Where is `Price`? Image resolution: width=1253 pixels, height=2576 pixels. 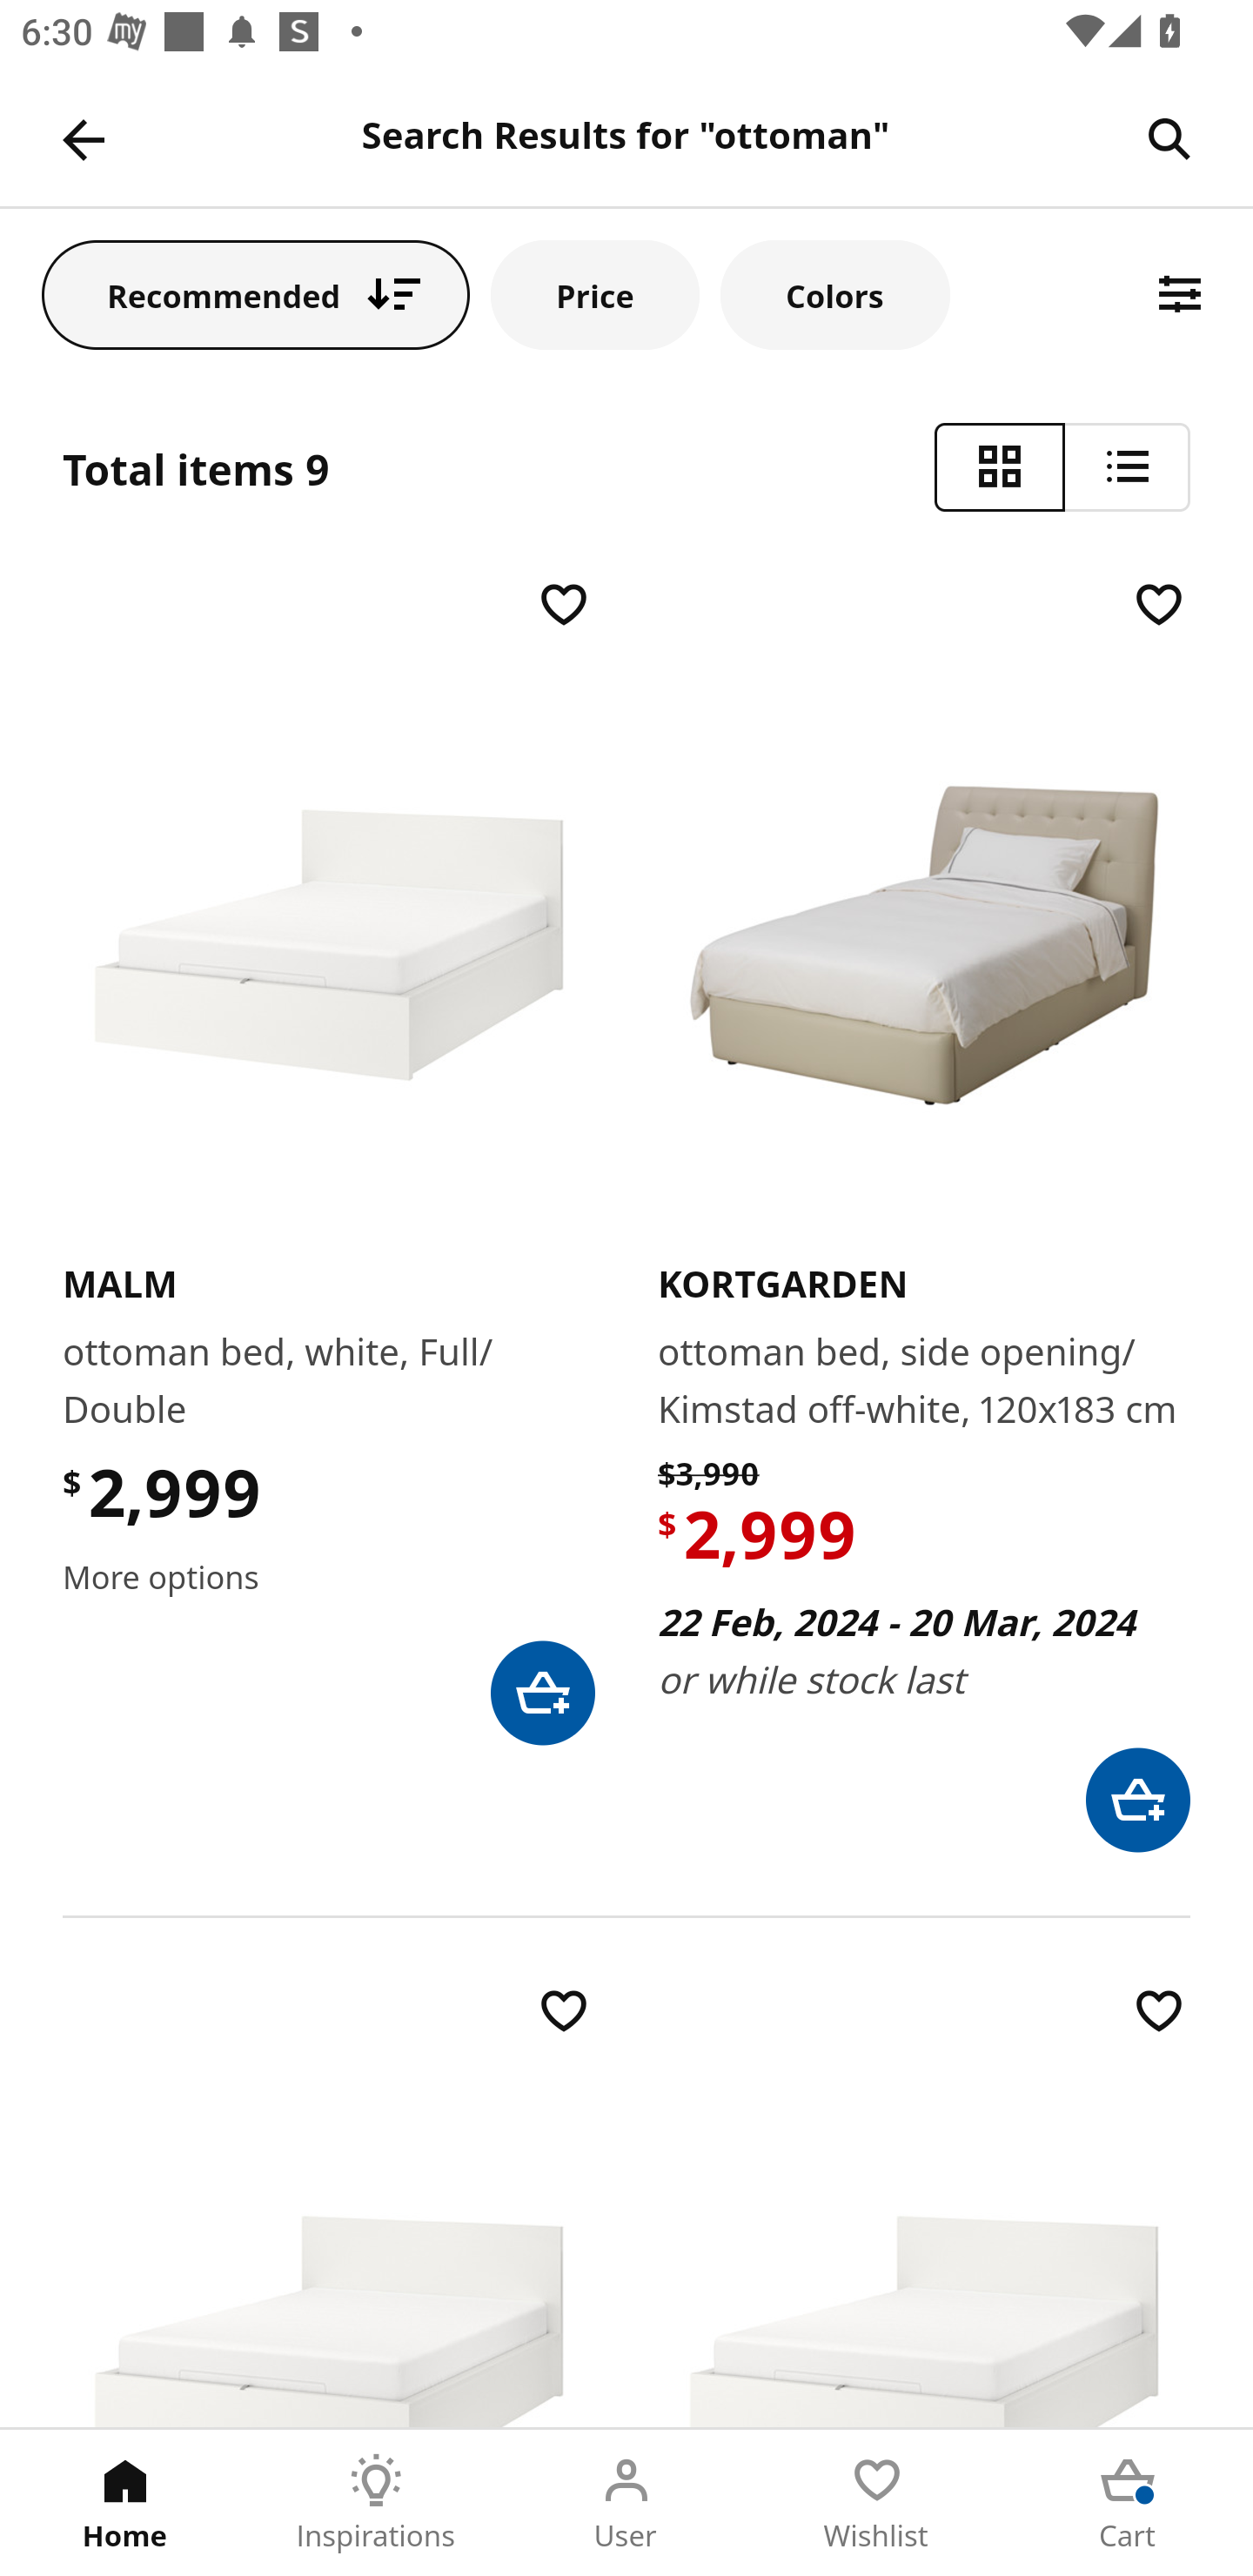
Price is located at coordinates (595, 294).